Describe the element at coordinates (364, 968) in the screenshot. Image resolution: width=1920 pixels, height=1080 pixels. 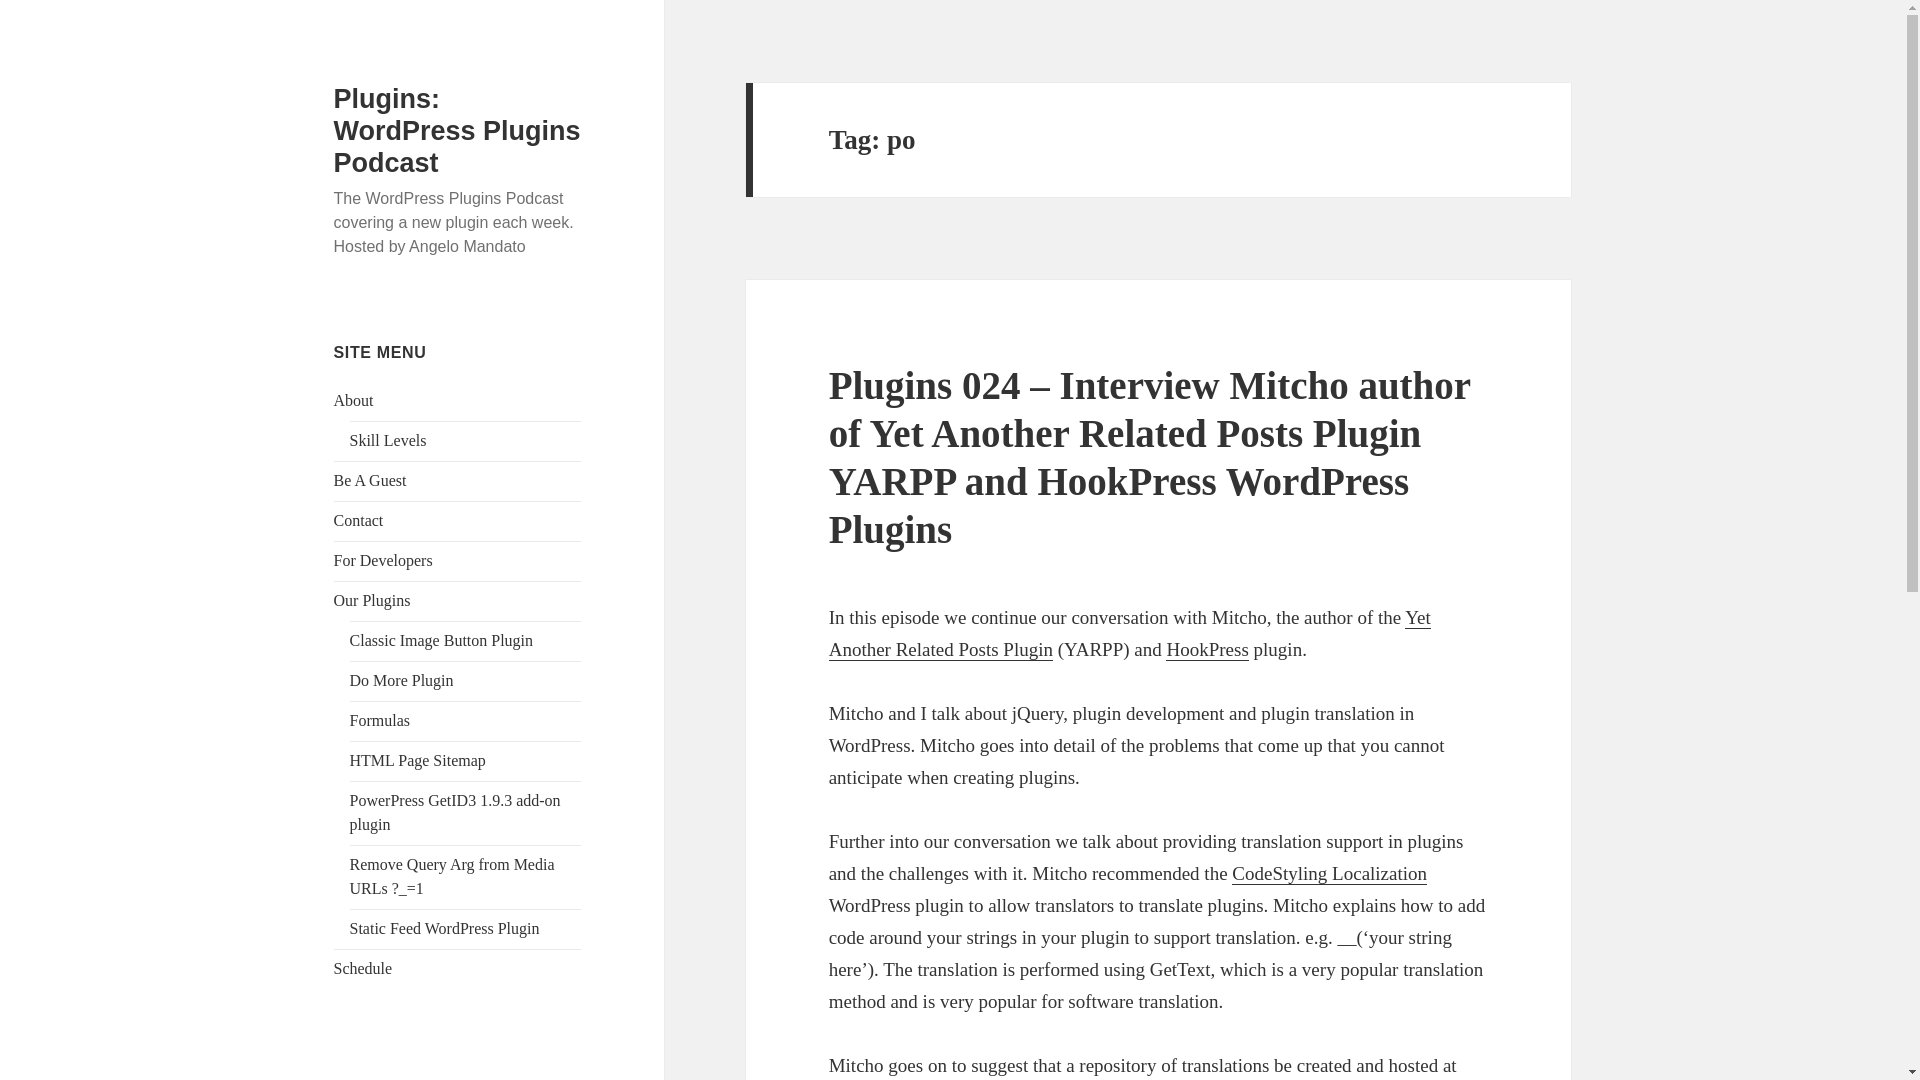
I see `Schedule` at that location.